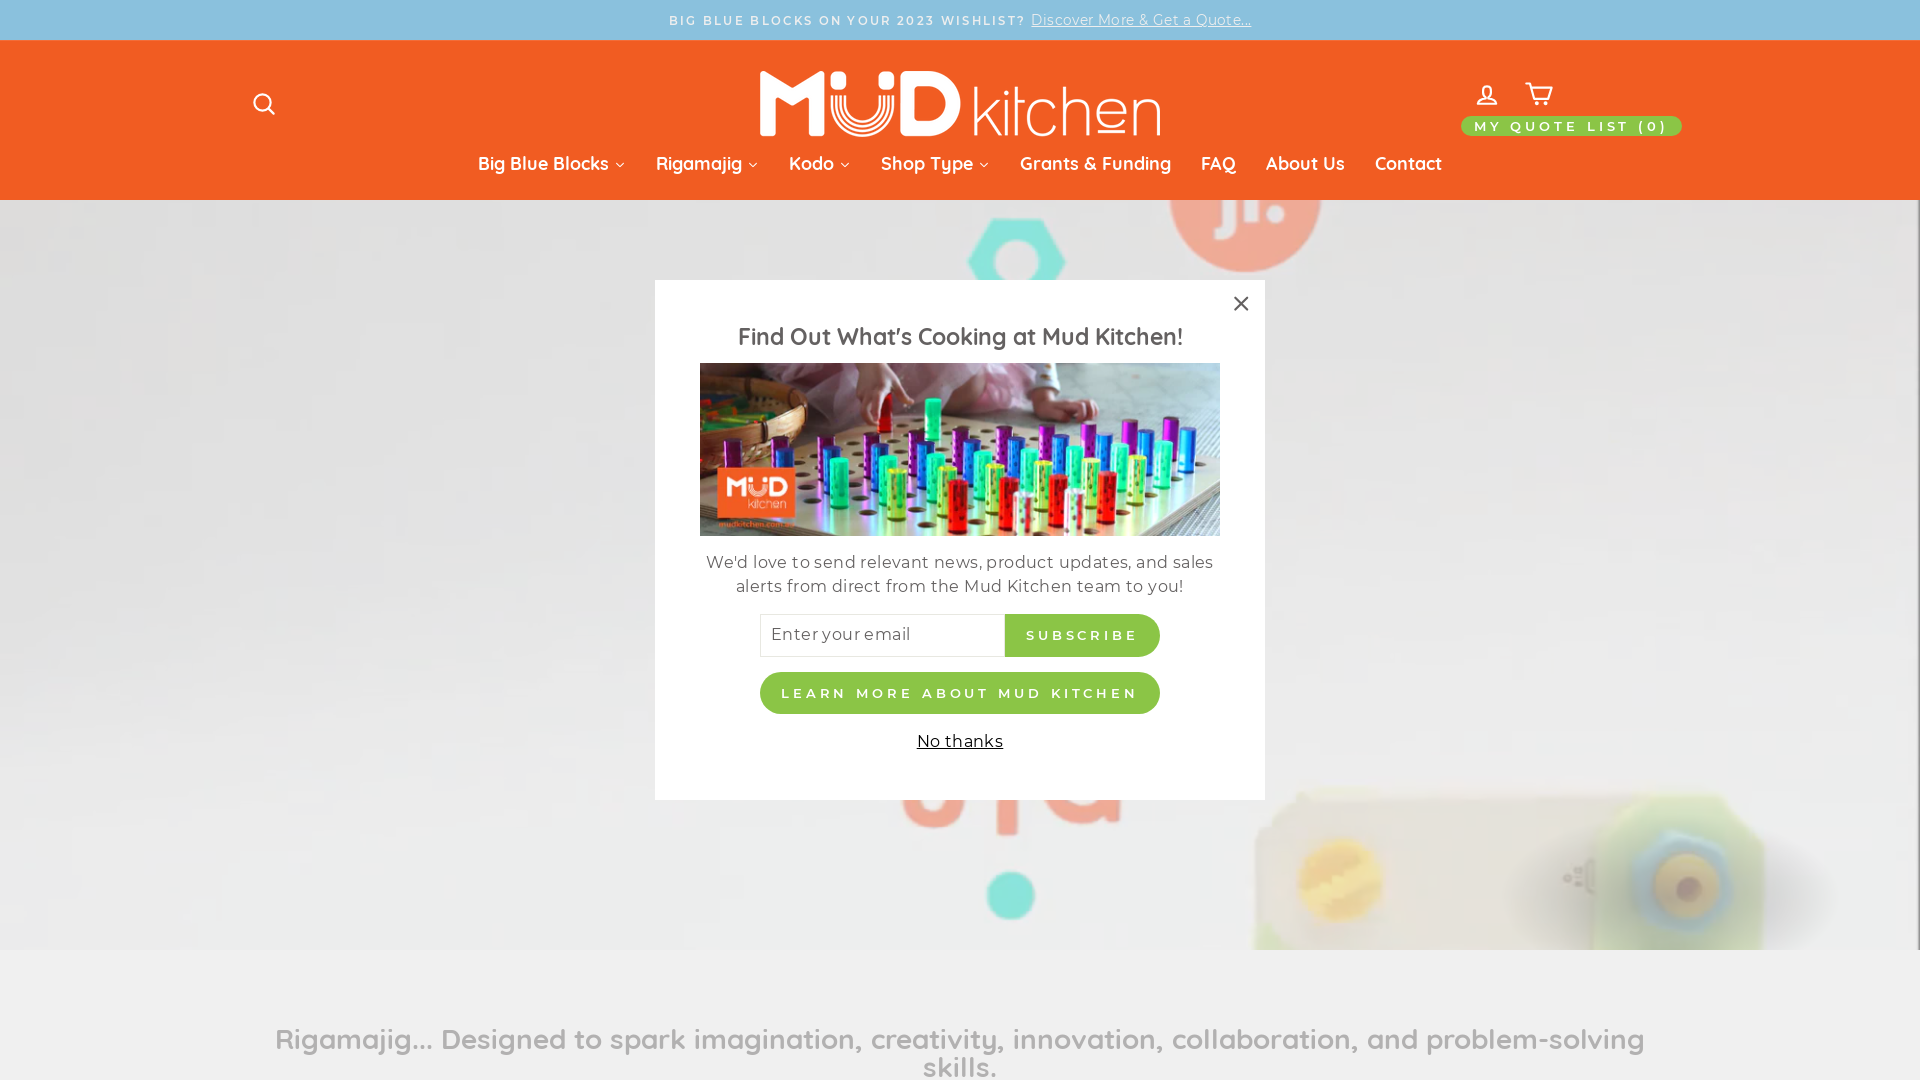 The image size is (1920, 1080). I want to click on Big Blue Blocks, so click(552, 164).